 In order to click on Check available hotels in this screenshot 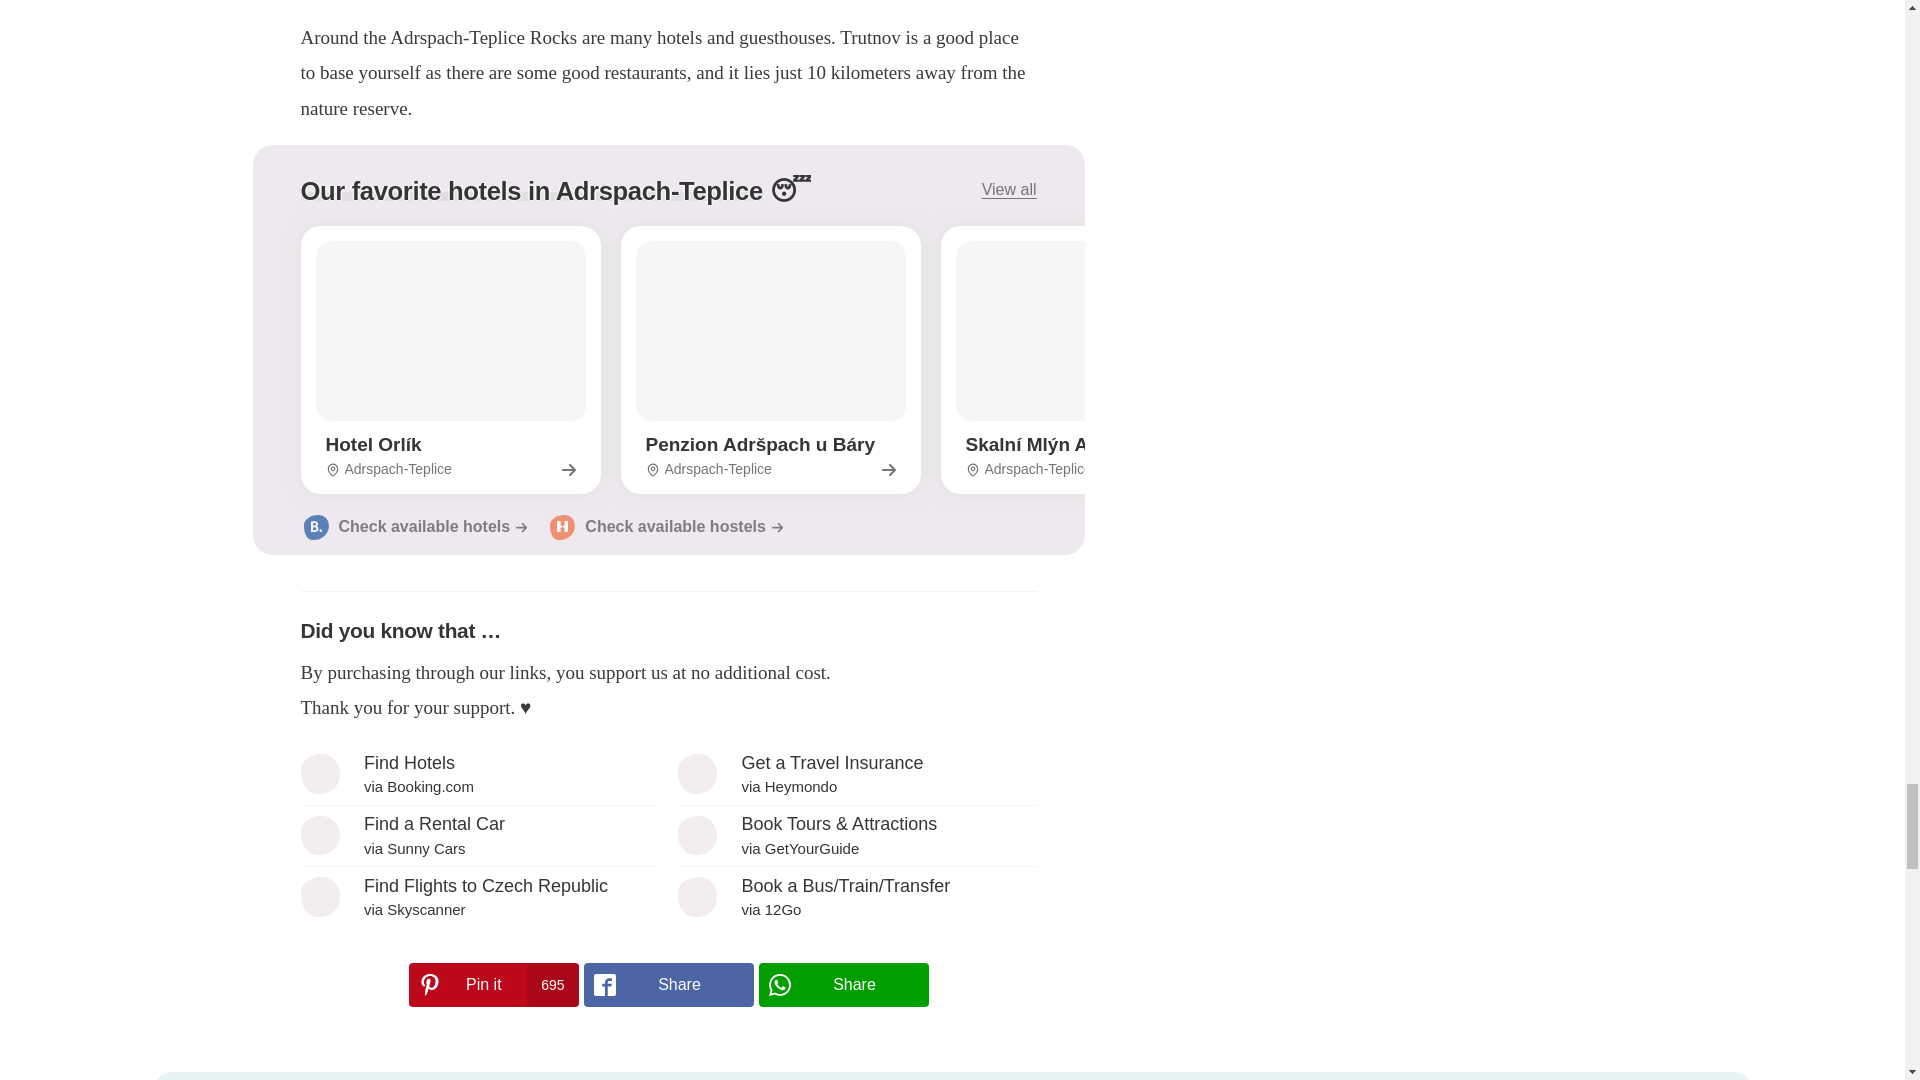, I will do `click(478, 774)`.